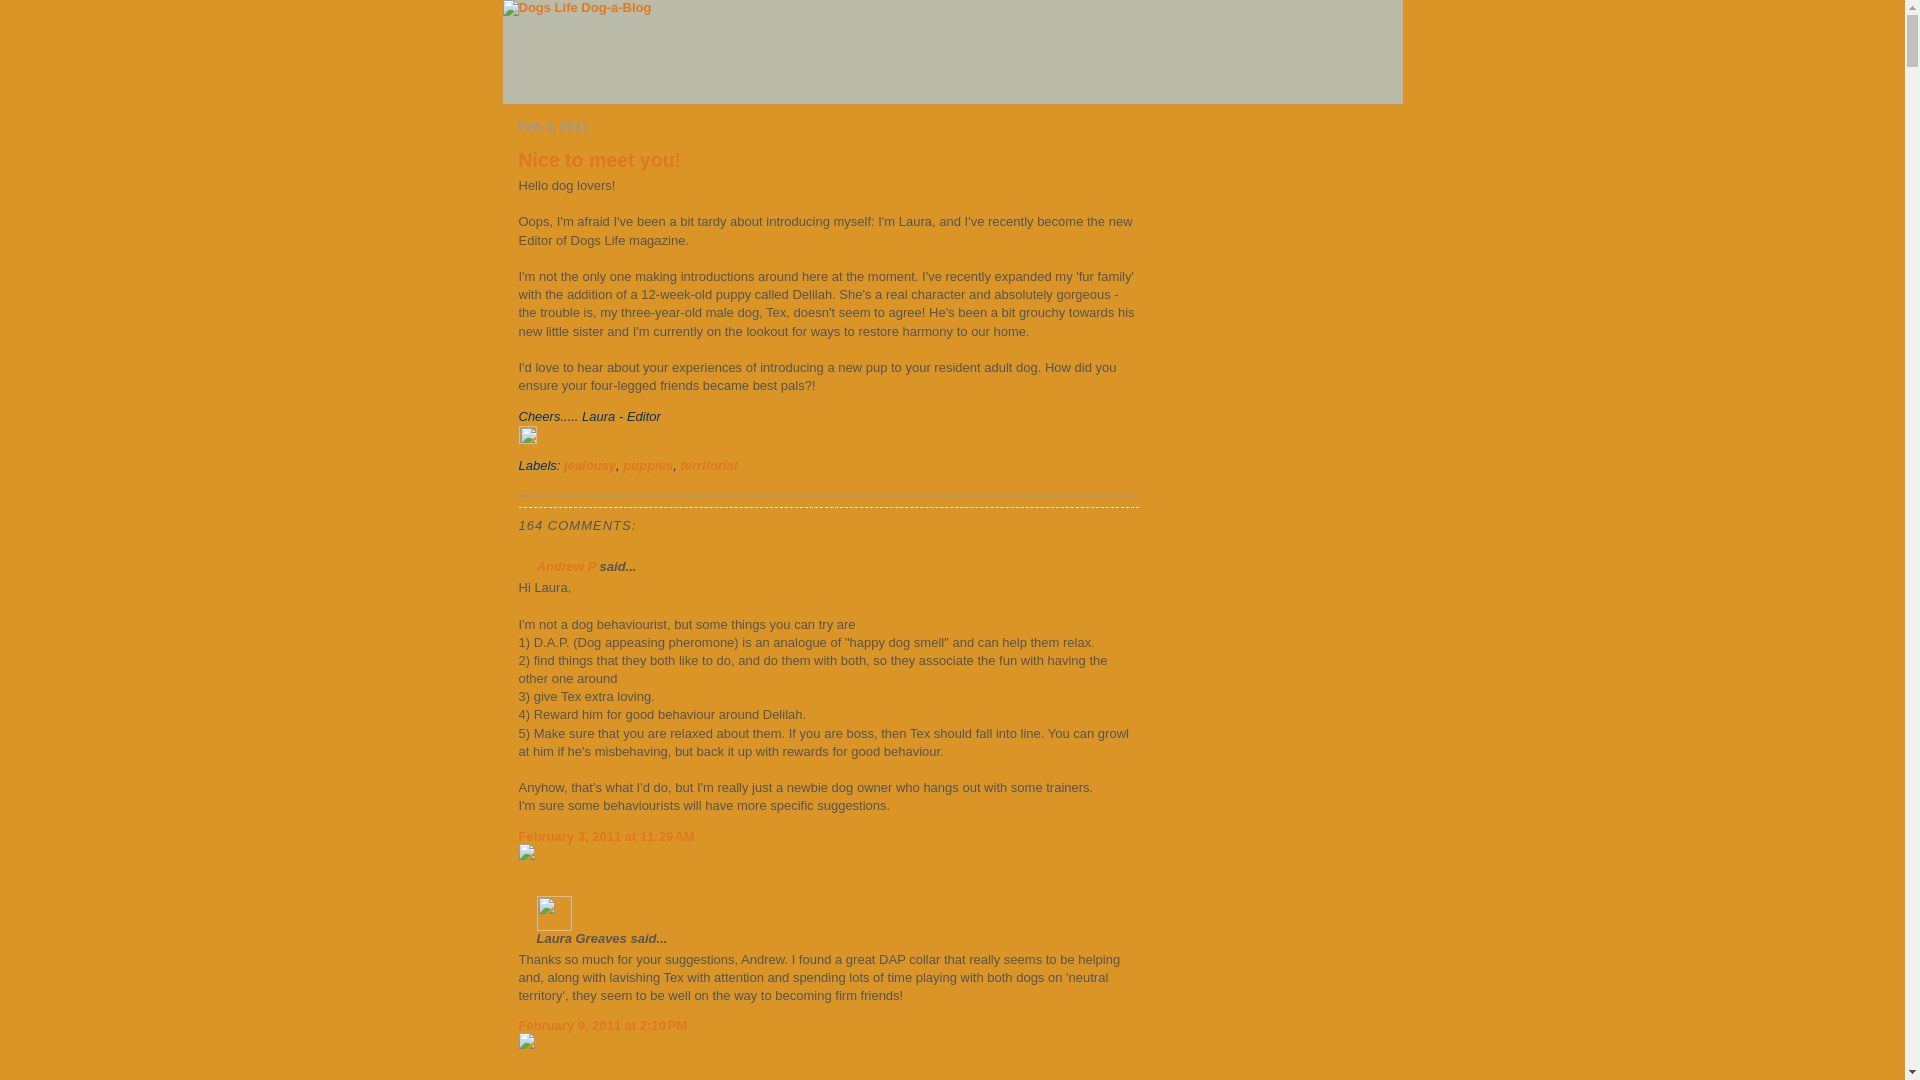  Describe the element at coordinates (648, 466) in the screenshot. I see `puppies` at that location.